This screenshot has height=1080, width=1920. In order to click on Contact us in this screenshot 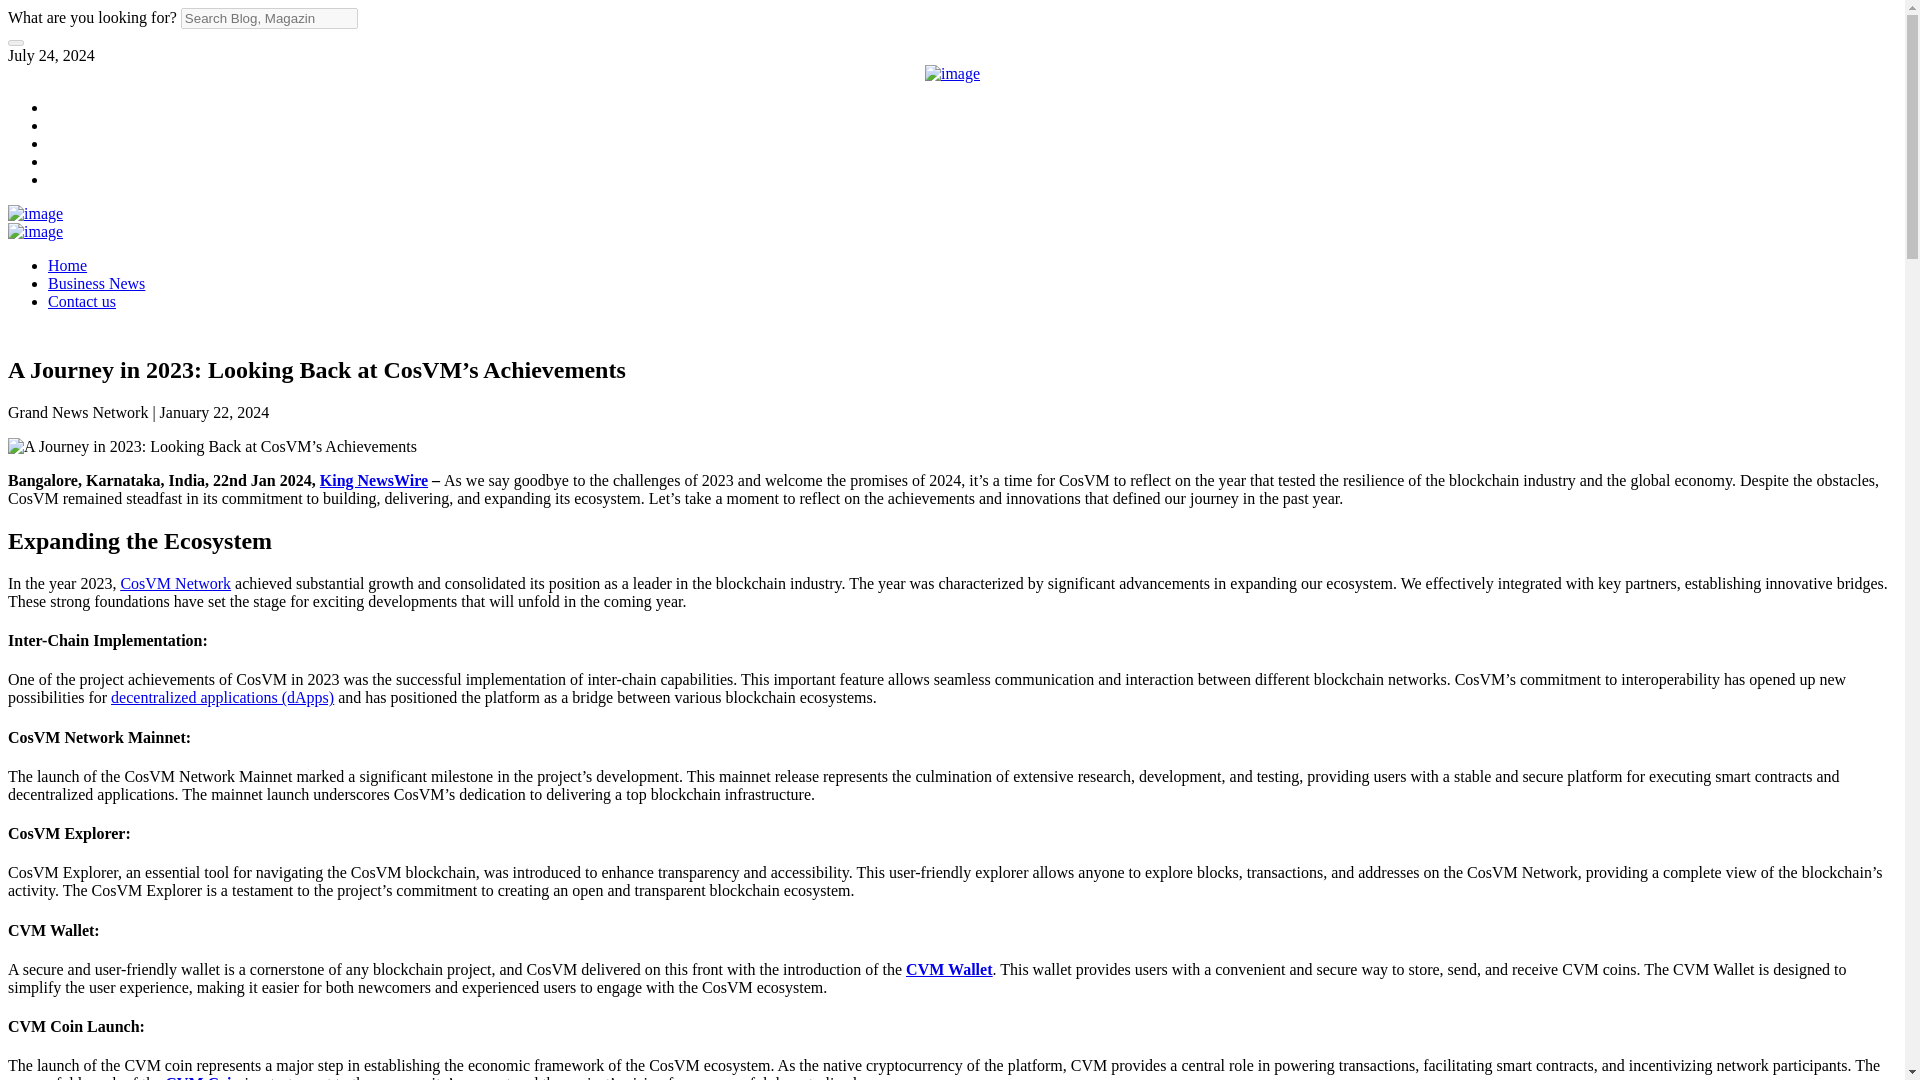, I will do `click(82, 300)`.